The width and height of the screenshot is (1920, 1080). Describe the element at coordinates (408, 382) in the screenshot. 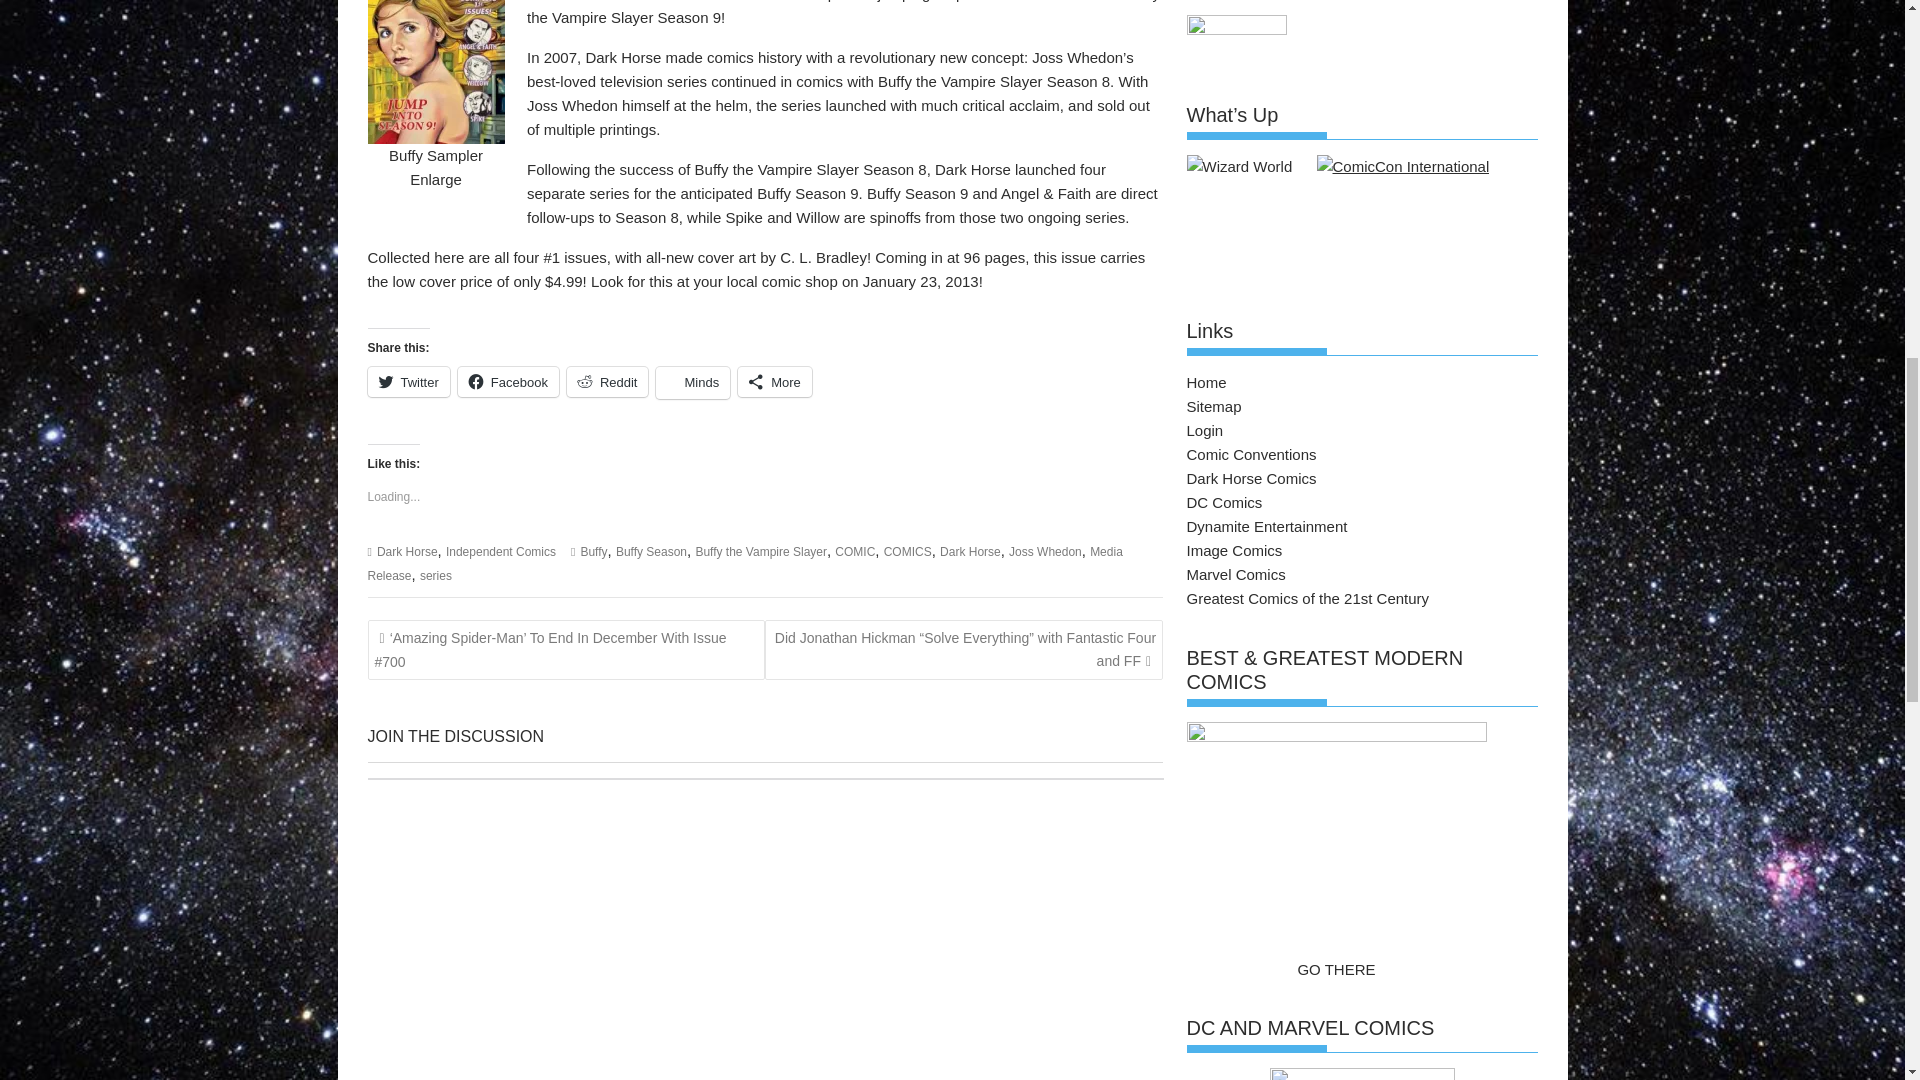

I see `Twitter` at that location.